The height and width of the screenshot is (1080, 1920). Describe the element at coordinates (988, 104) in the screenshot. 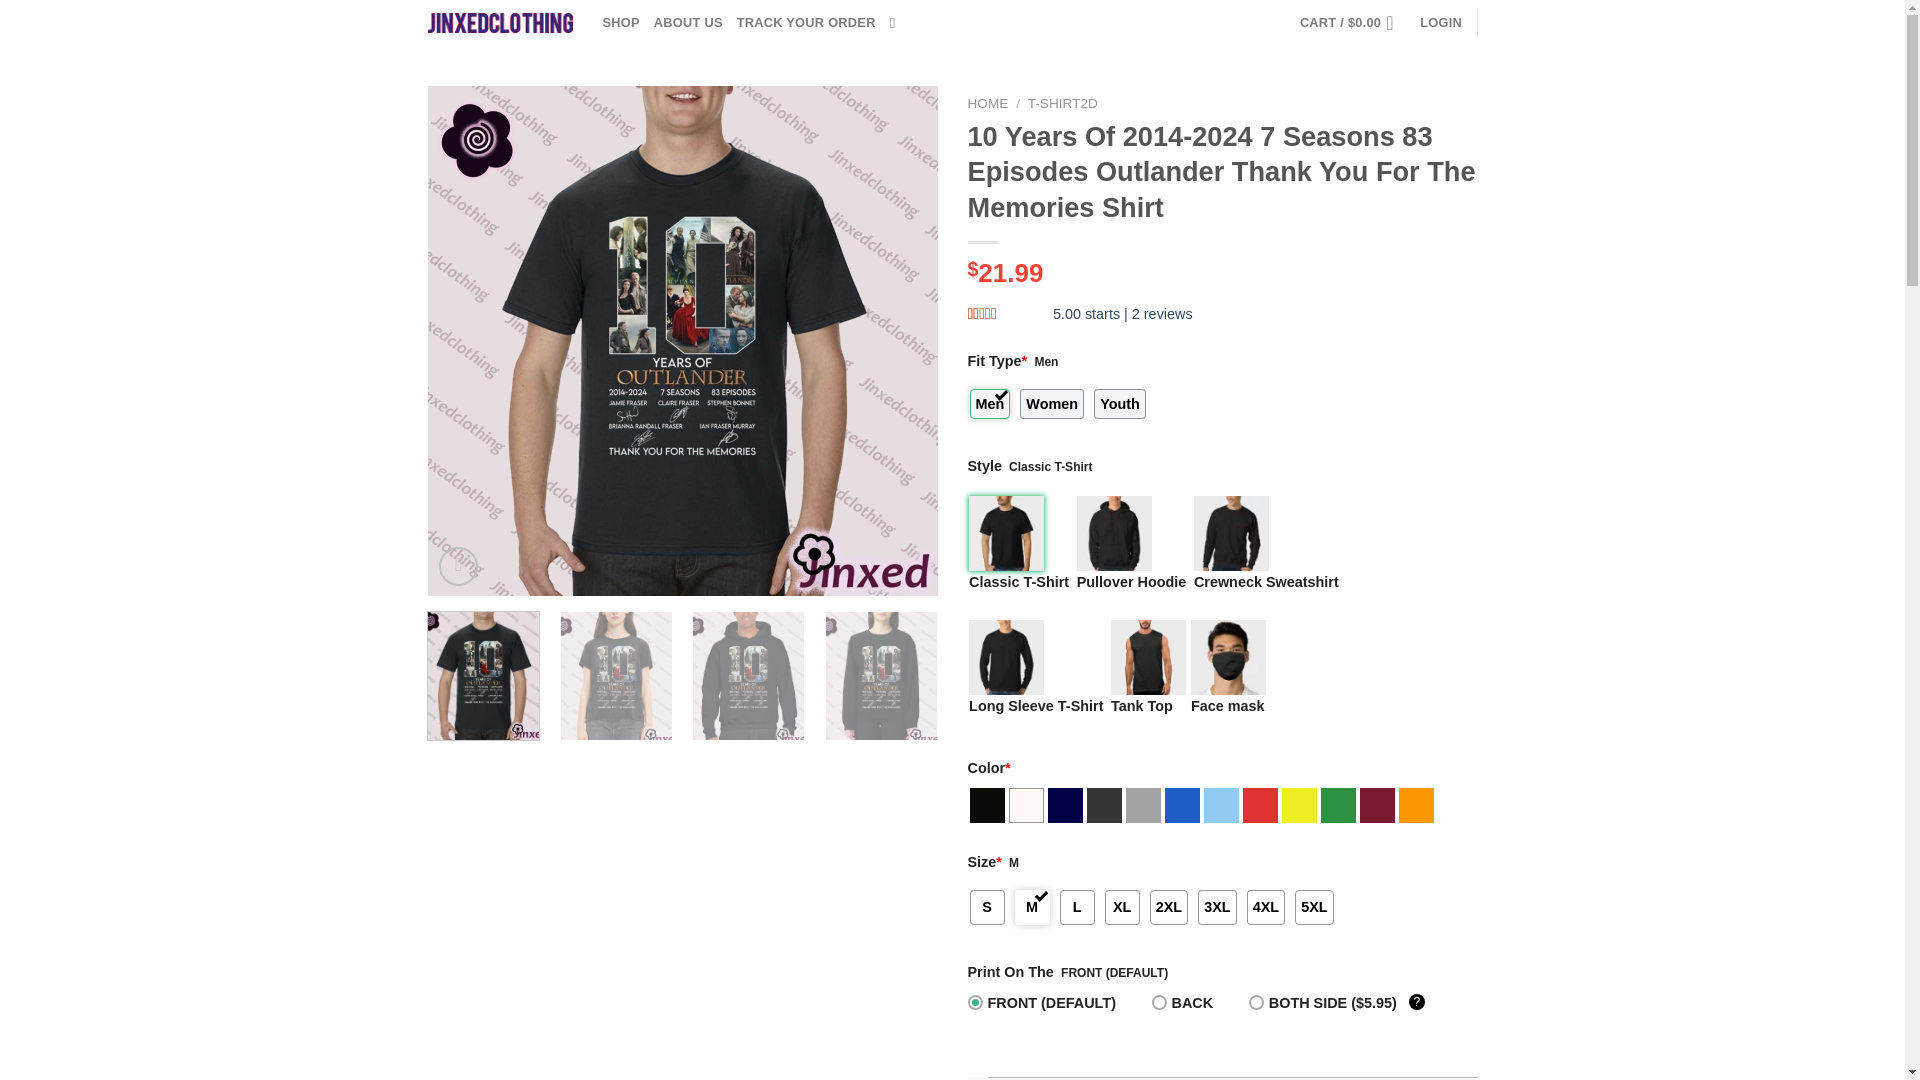

I see `HOME` at that location.